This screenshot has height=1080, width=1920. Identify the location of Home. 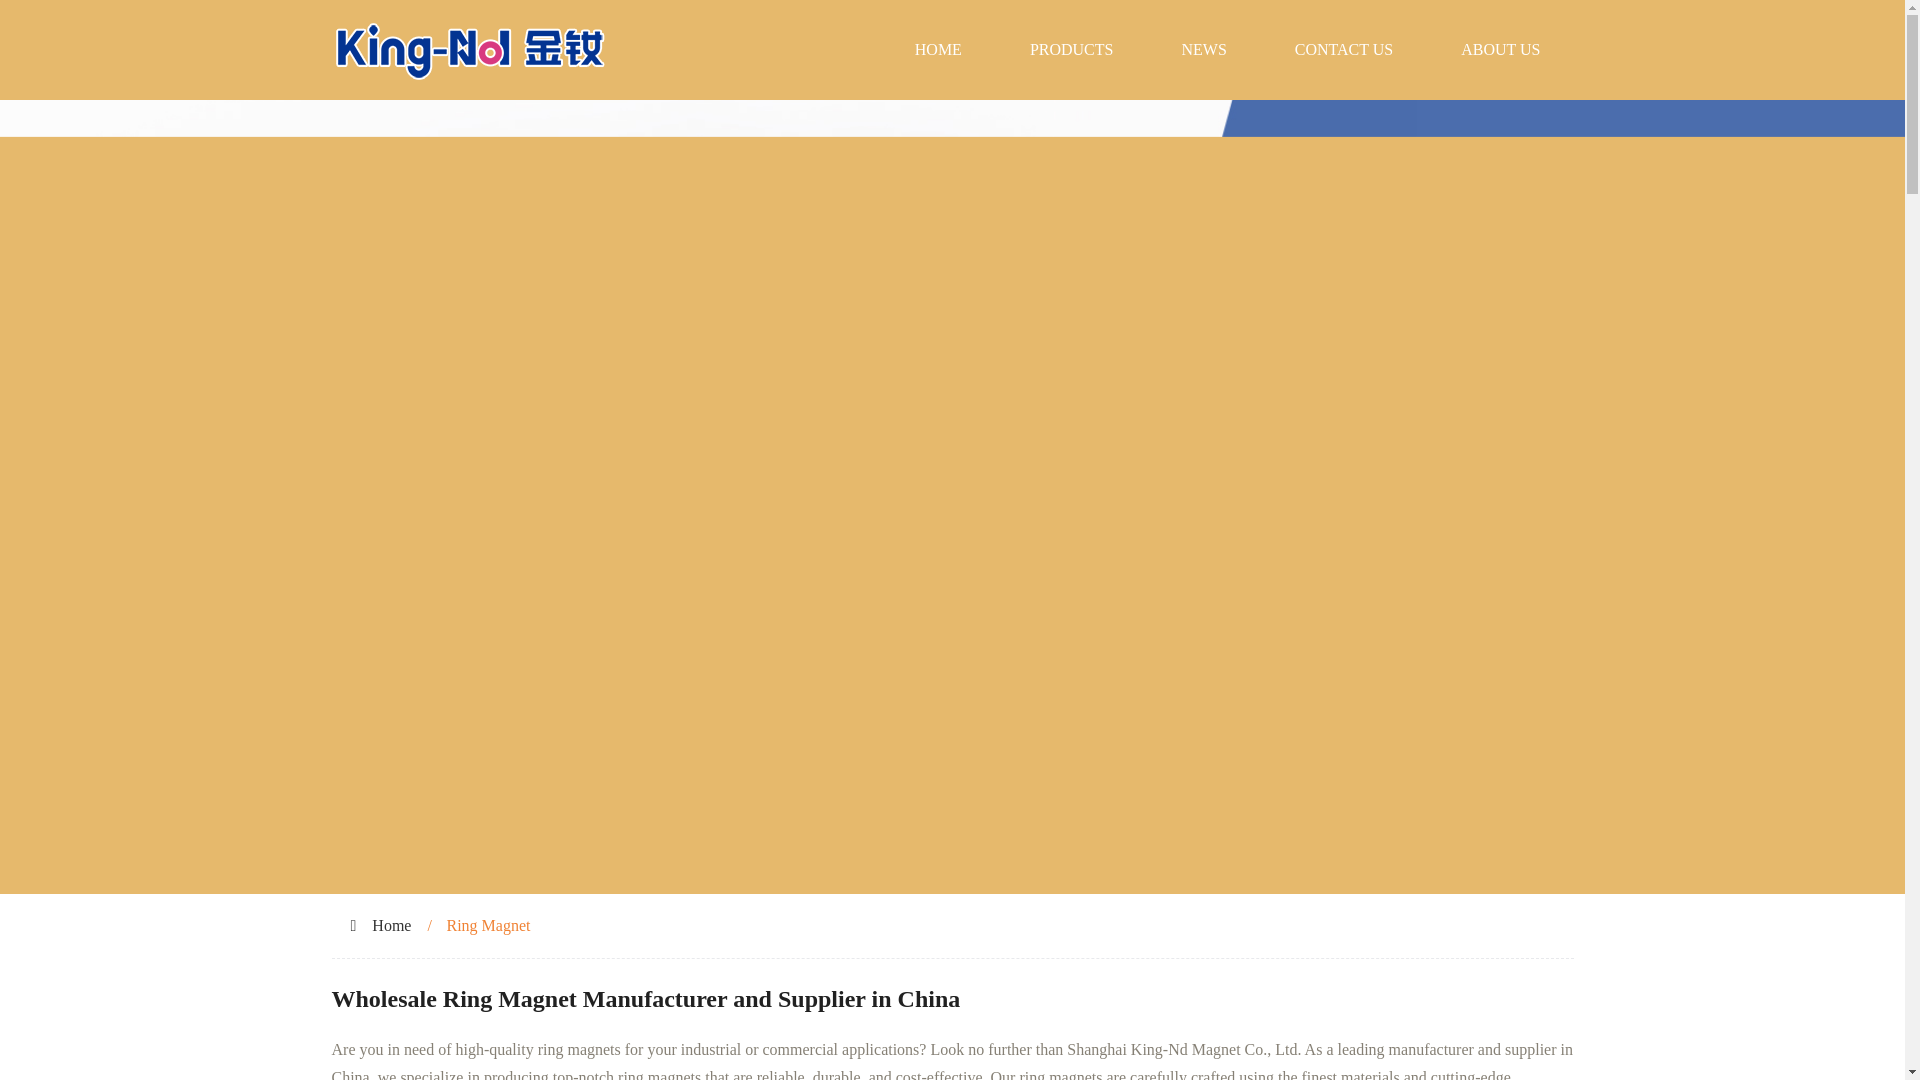
(391, 925).